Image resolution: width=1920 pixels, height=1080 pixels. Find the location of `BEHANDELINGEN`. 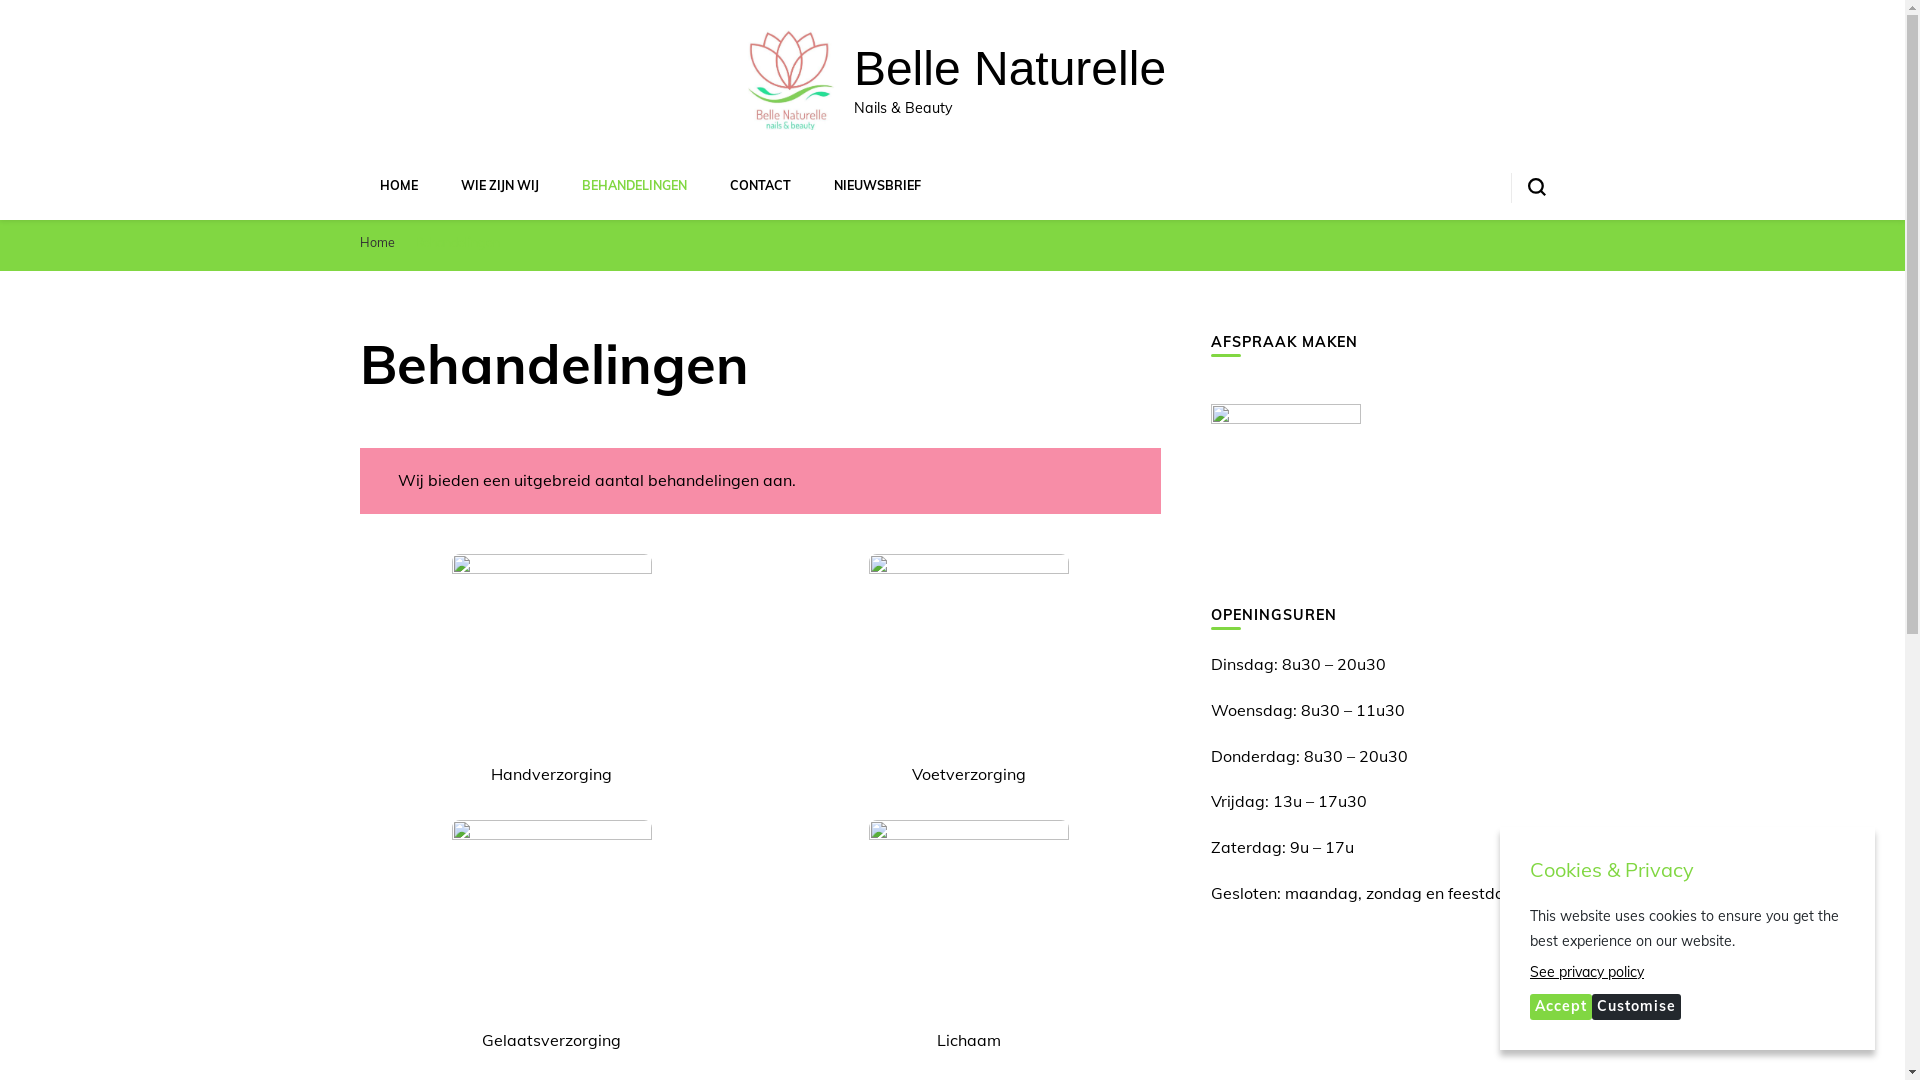

BEHANDELINGEN is located at coordinates (634, 185).